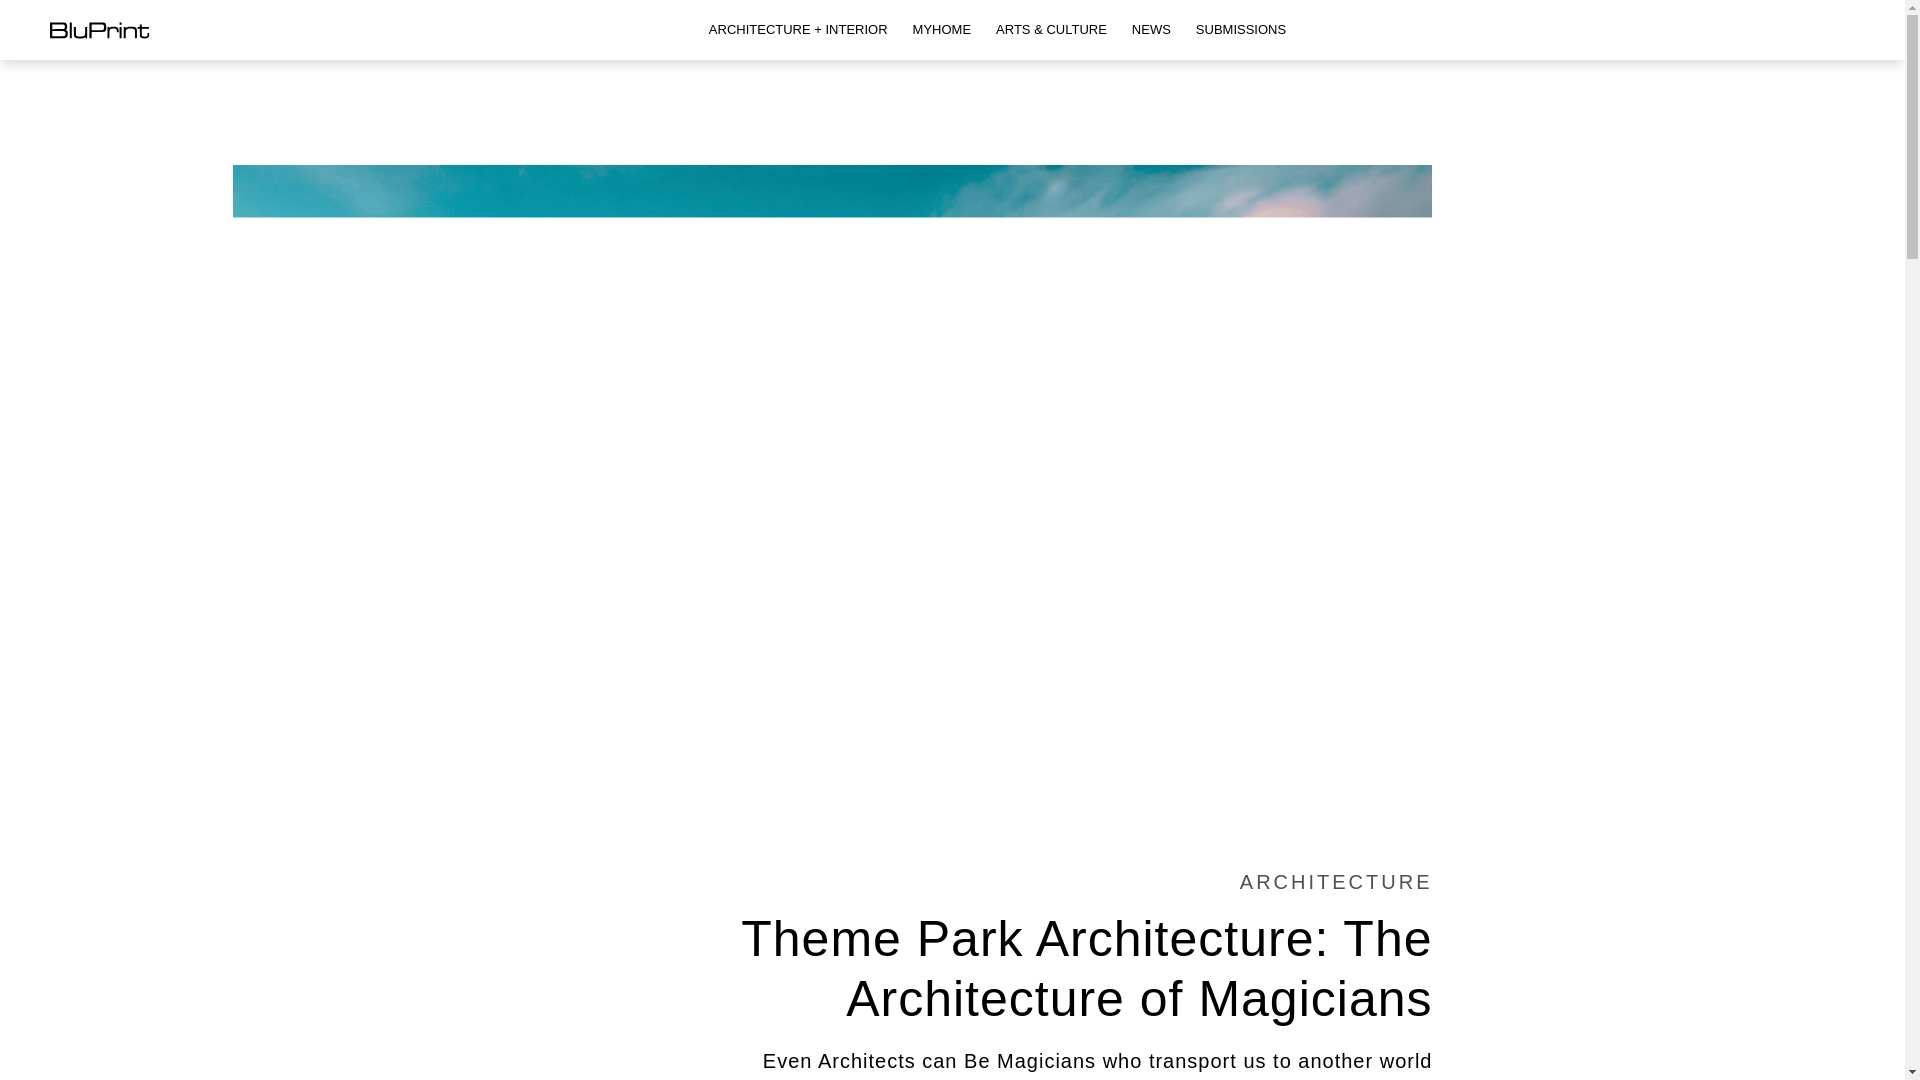  Describe the element at coordinates (1150, 30) in the screenshot. I see `NEWS` at that location.